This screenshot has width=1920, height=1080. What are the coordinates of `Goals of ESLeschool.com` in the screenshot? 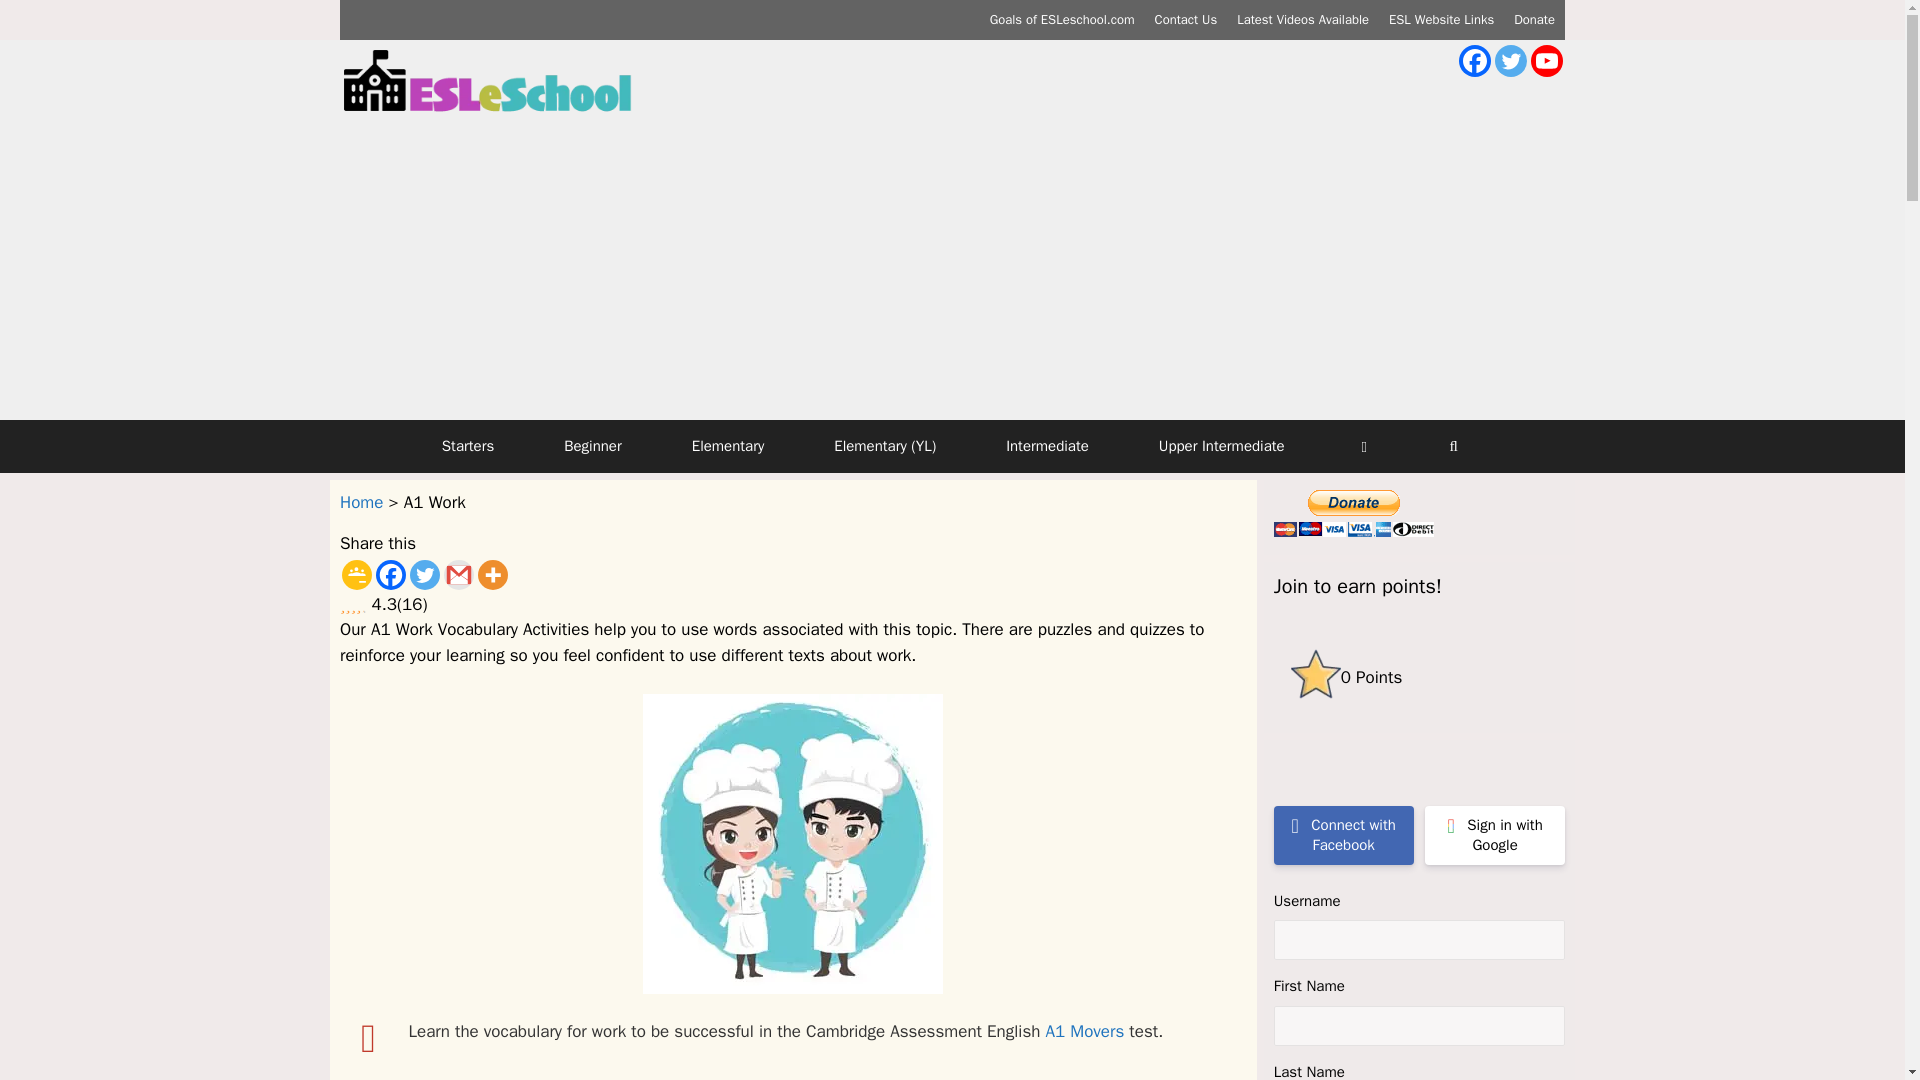 It's located at (1062, 19).